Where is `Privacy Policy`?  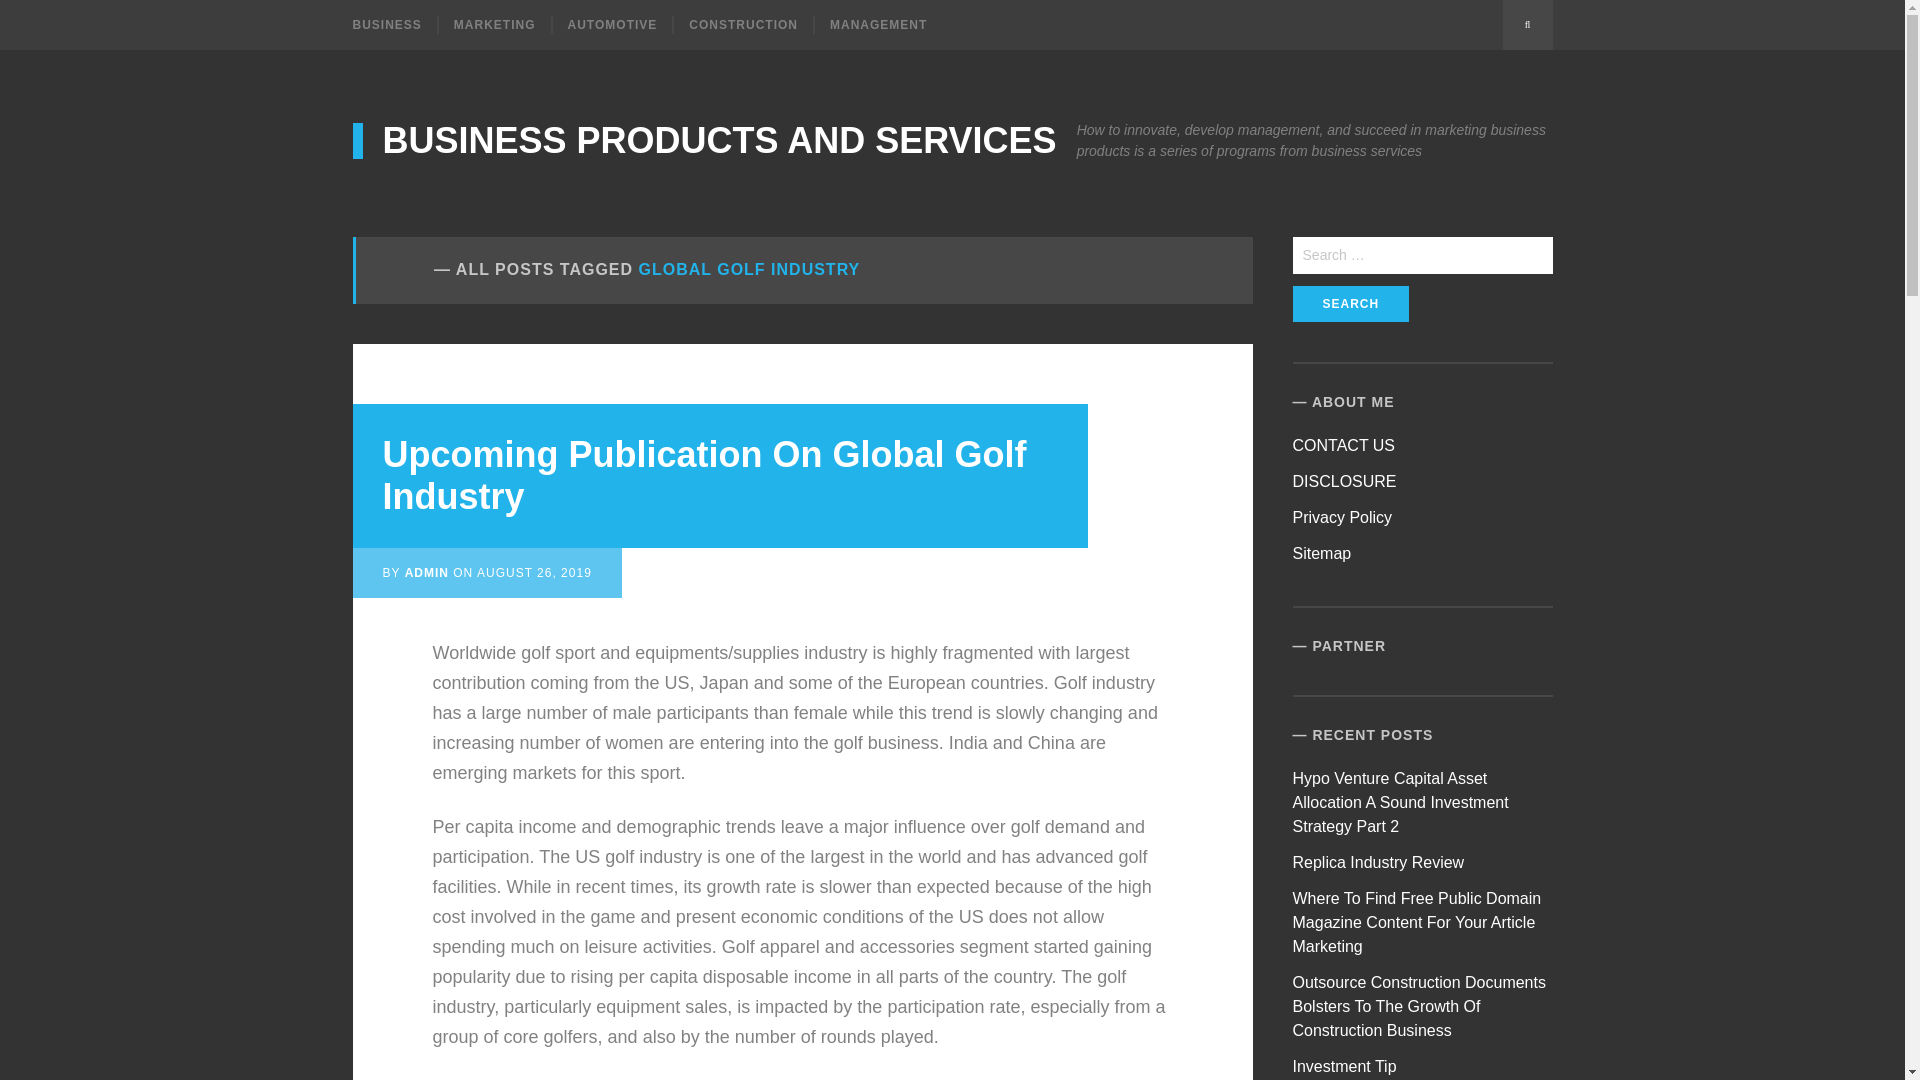
Privacy Policy is located at coordinates (1342, 516).